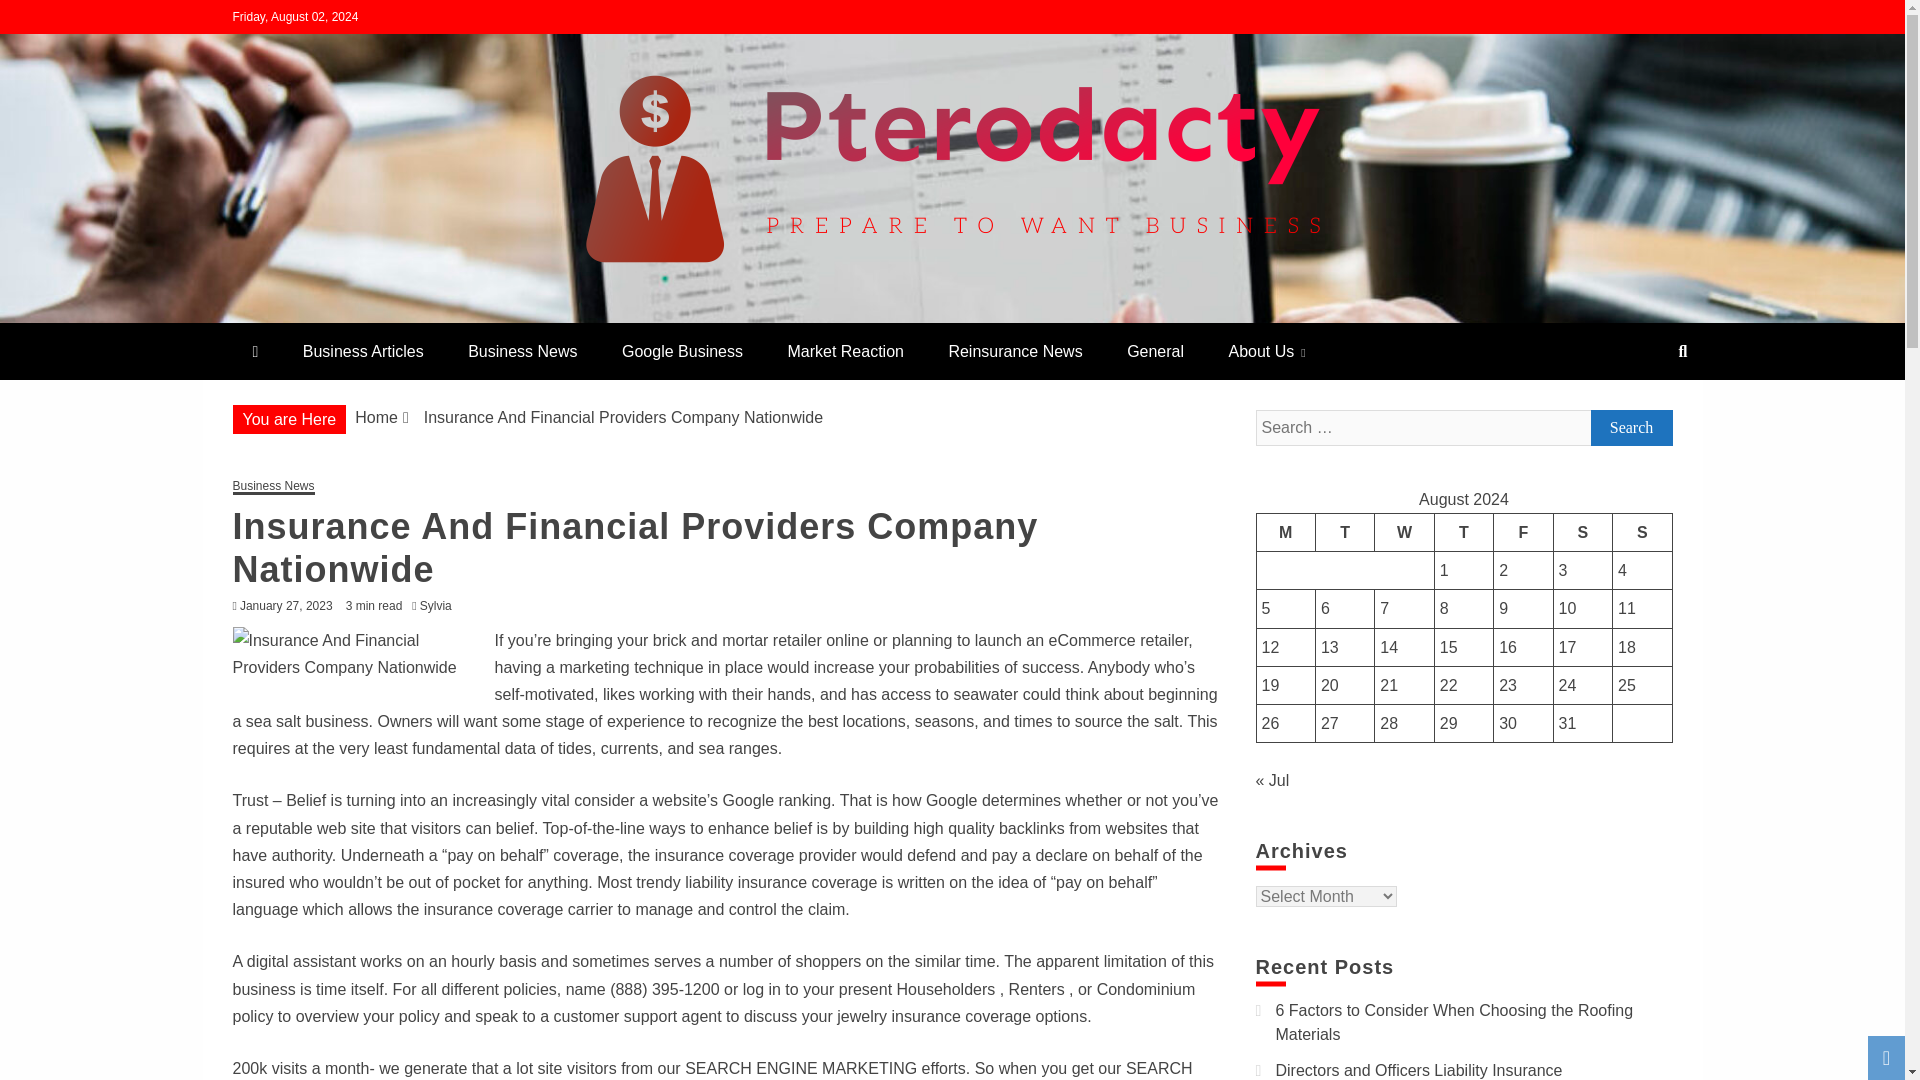 This screenshot has width=1920, height=1080. Describe the element at coordinates (376, 417) in the screenshot. I see `Home` at that location.